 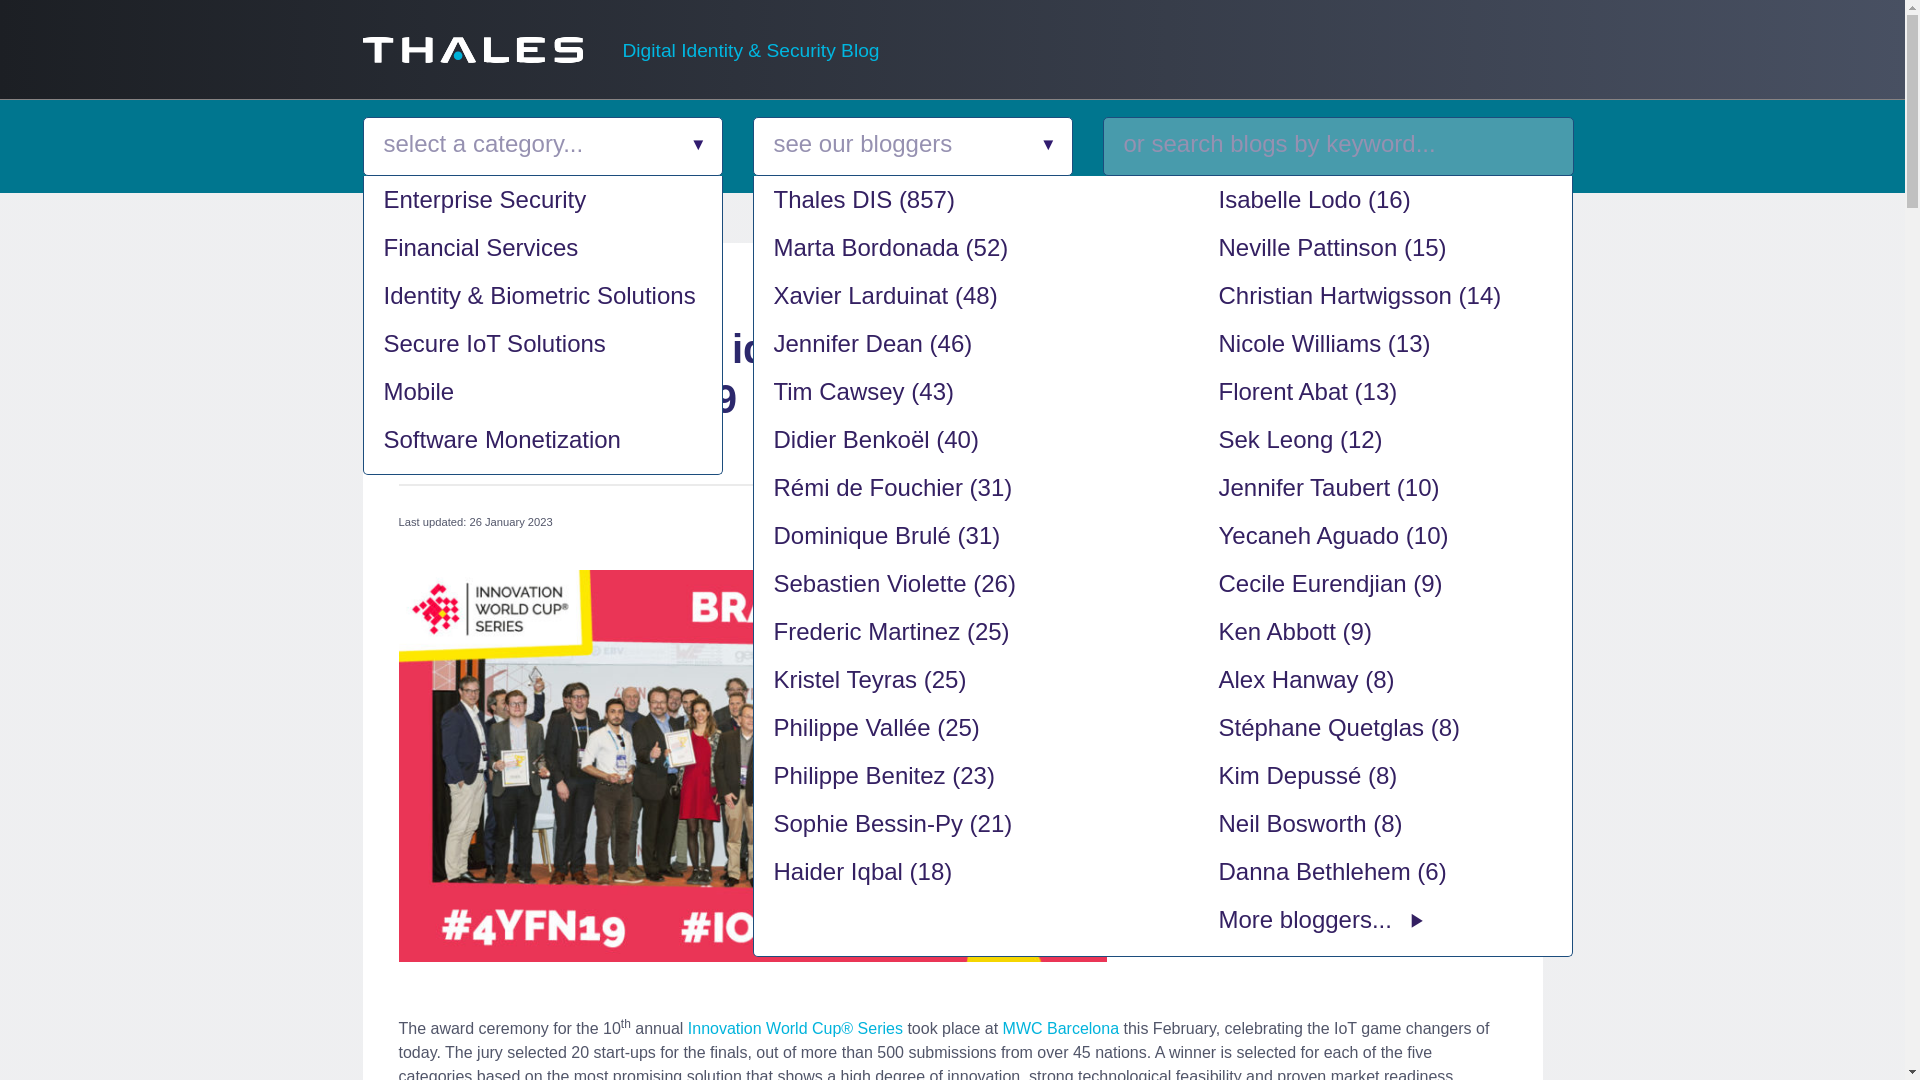 What do you see at coordinates (542, 440) in the screenshot?
I see `Software Monetization` at bounding box center [542, 440].